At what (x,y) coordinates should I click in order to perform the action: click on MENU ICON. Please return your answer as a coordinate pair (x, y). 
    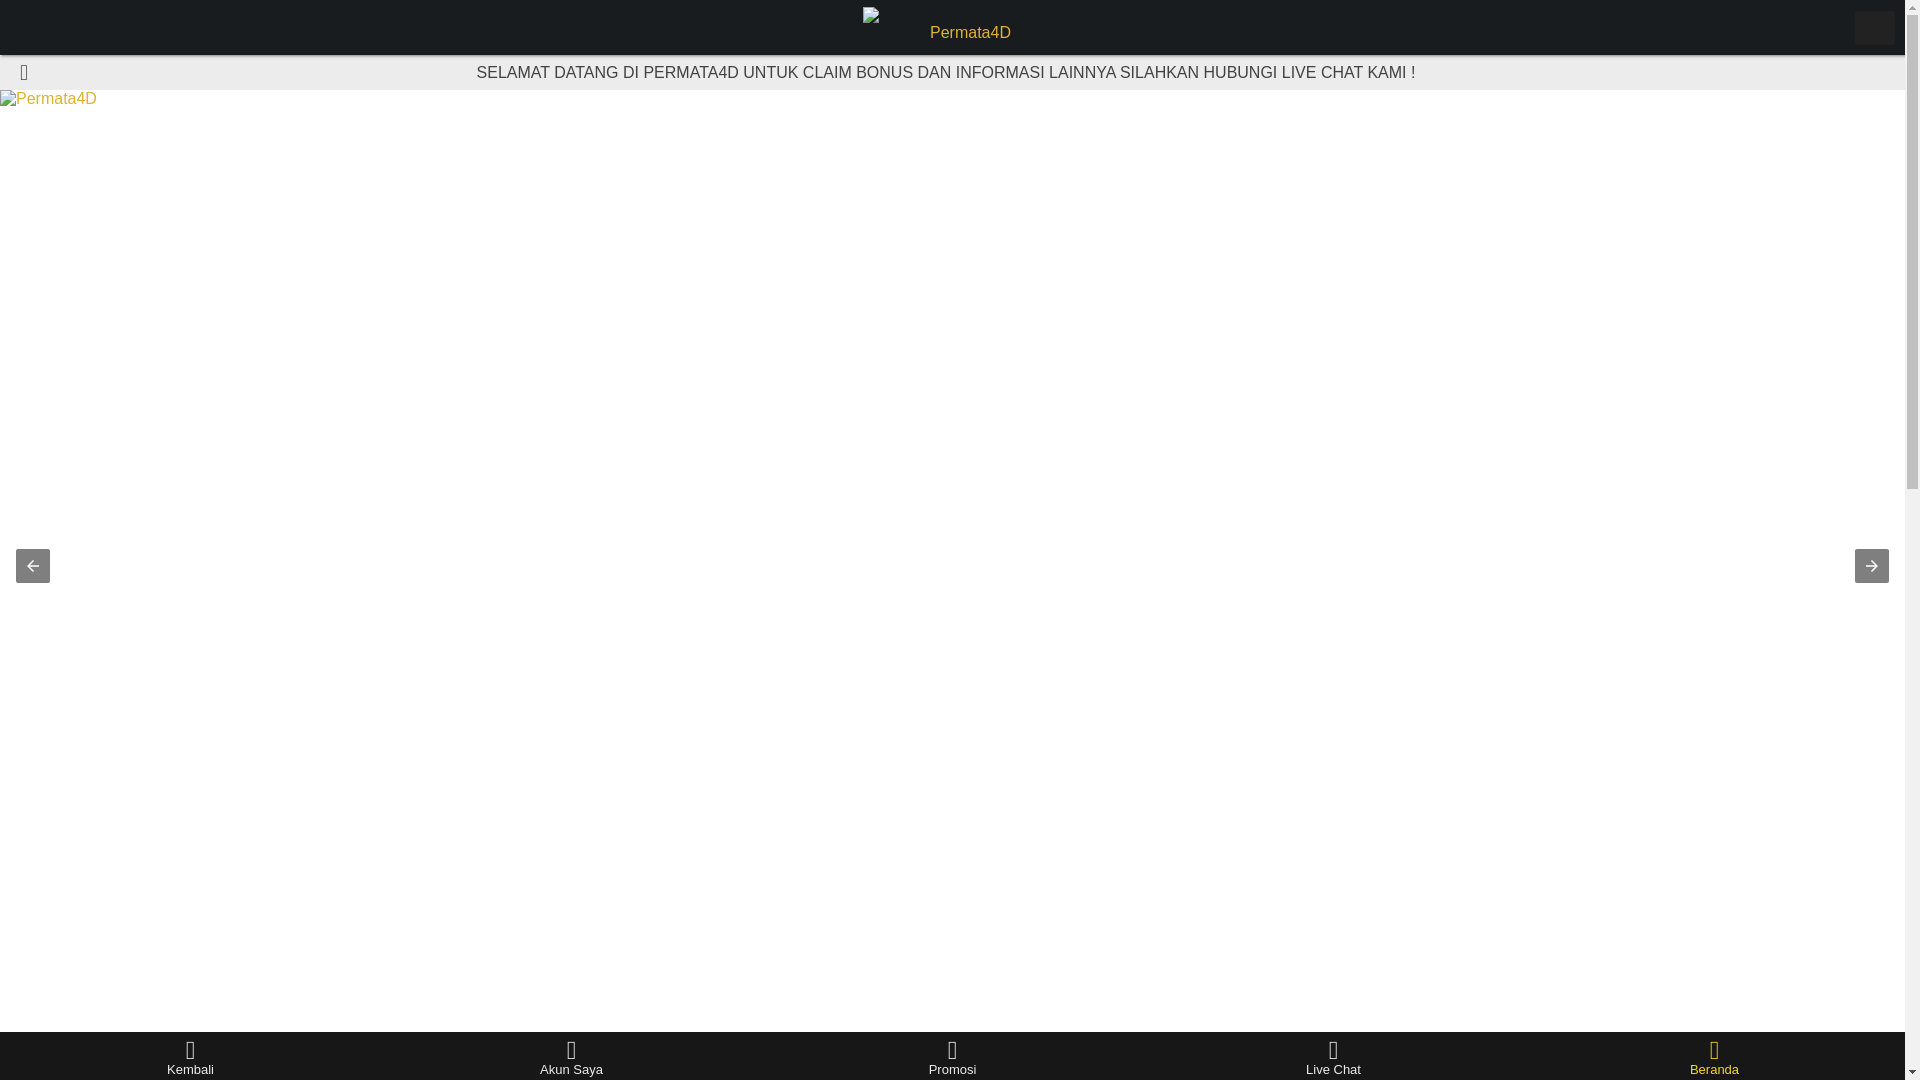
    Looking at the image, I should click on (1874, 28).